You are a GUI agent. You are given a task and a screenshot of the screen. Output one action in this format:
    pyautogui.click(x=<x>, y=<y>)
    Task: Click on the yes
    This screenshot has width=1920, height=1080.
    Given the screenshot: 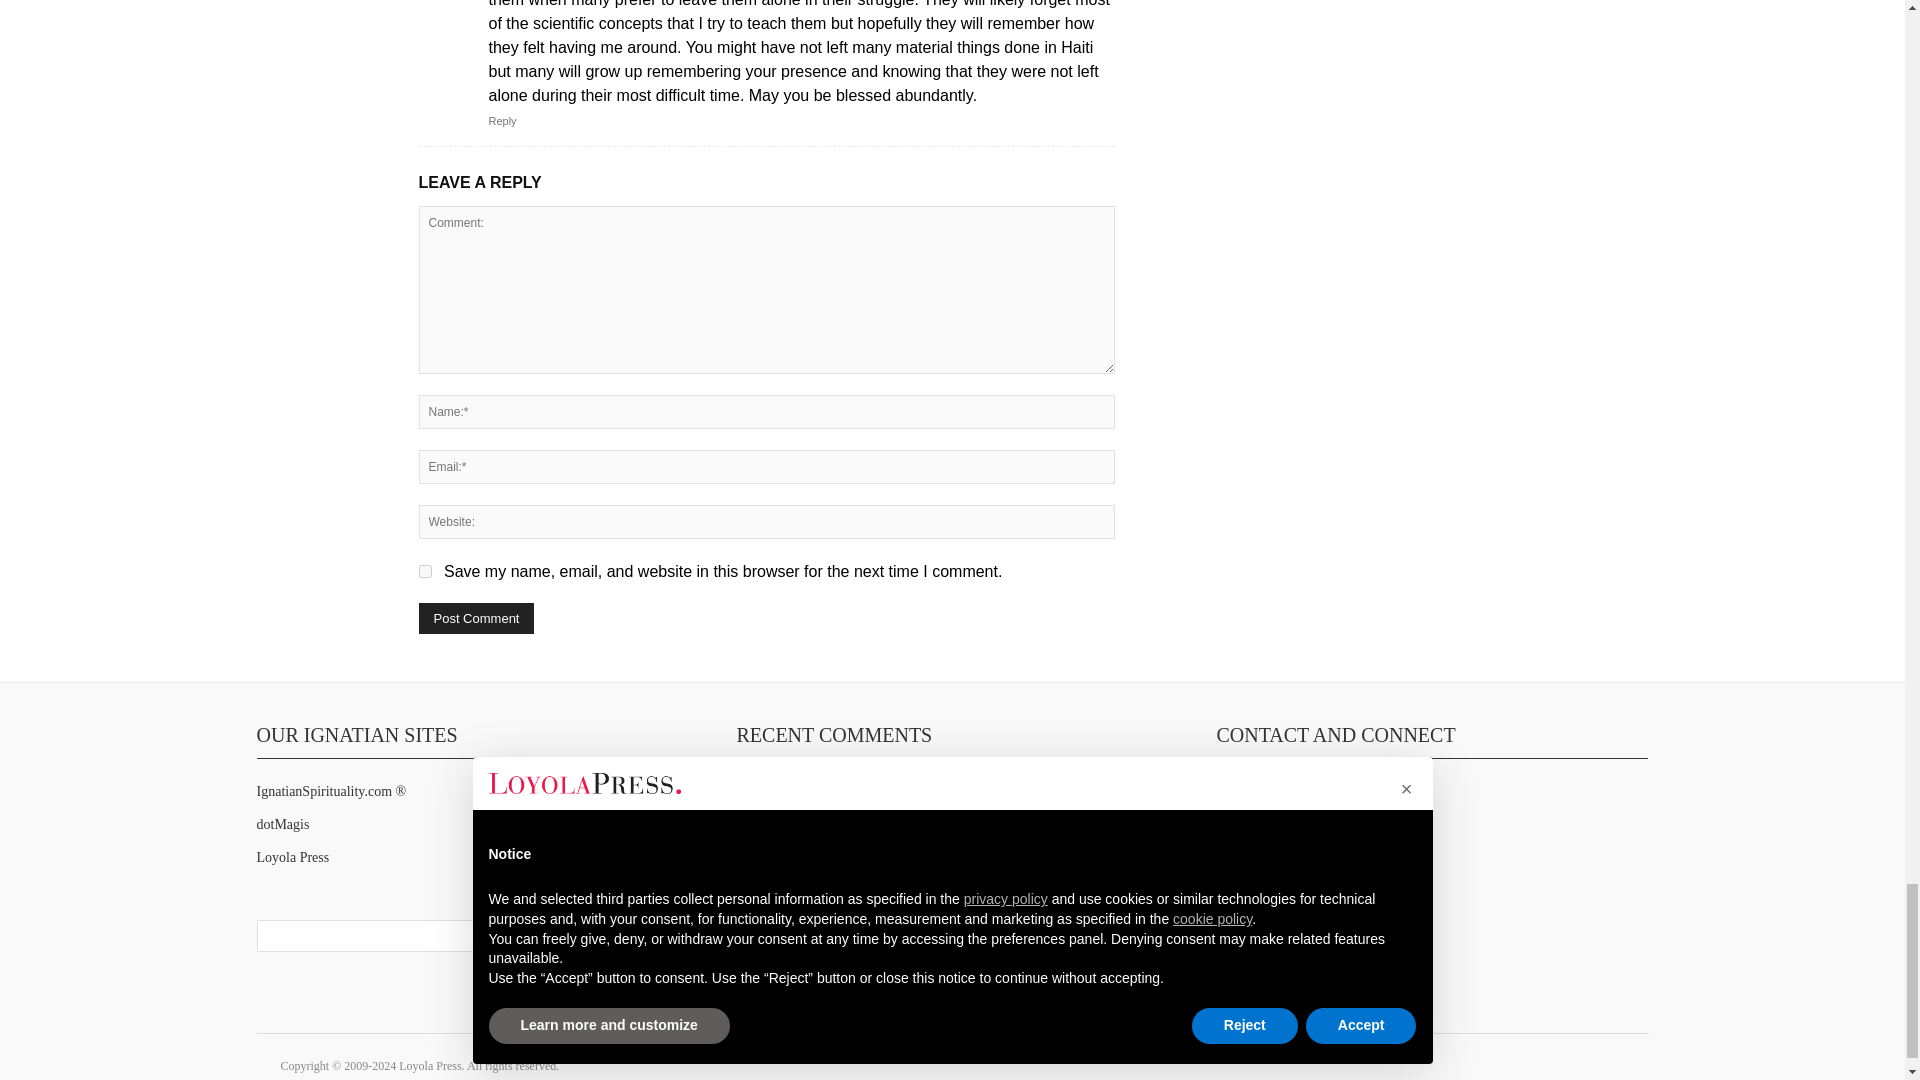 What is the action you would take?
    pyautogui.click(x=424, y=570)
    